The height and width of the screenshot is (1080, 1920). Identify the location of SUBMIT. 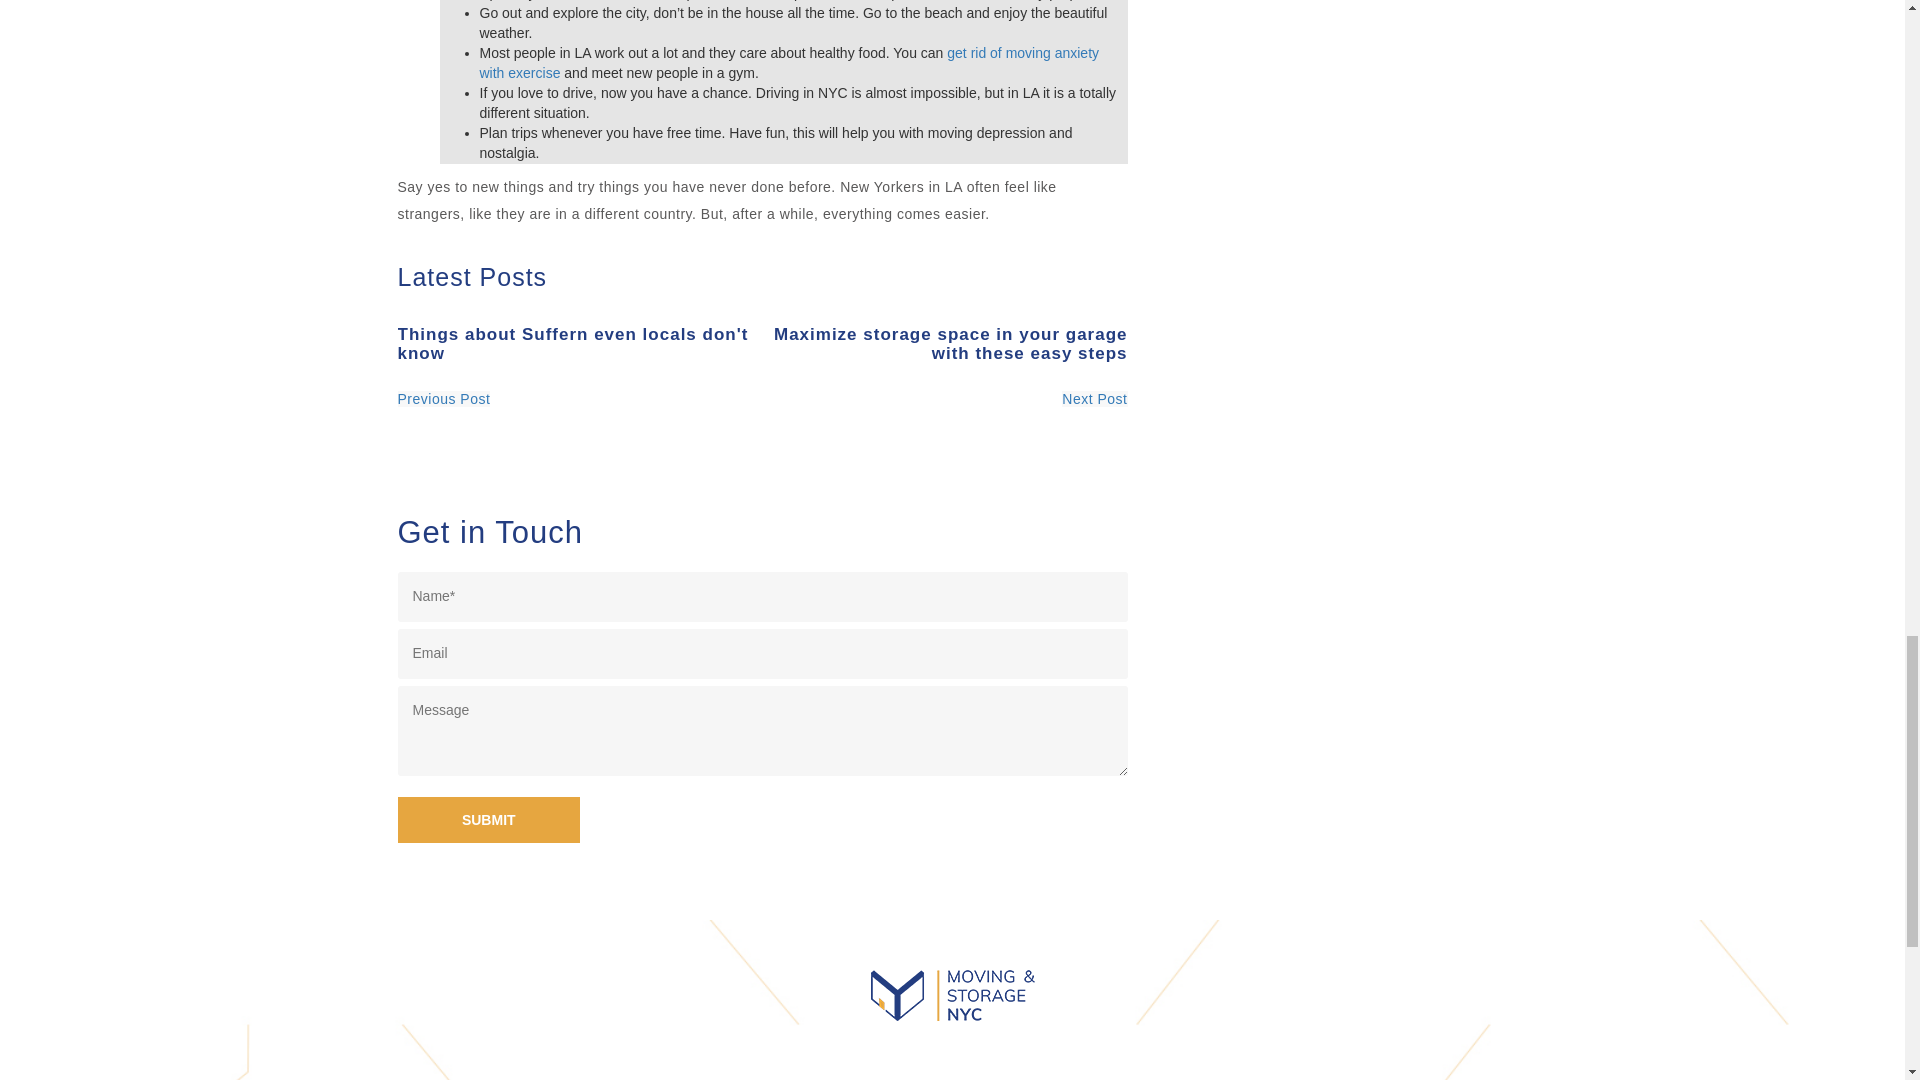
(489, 820).